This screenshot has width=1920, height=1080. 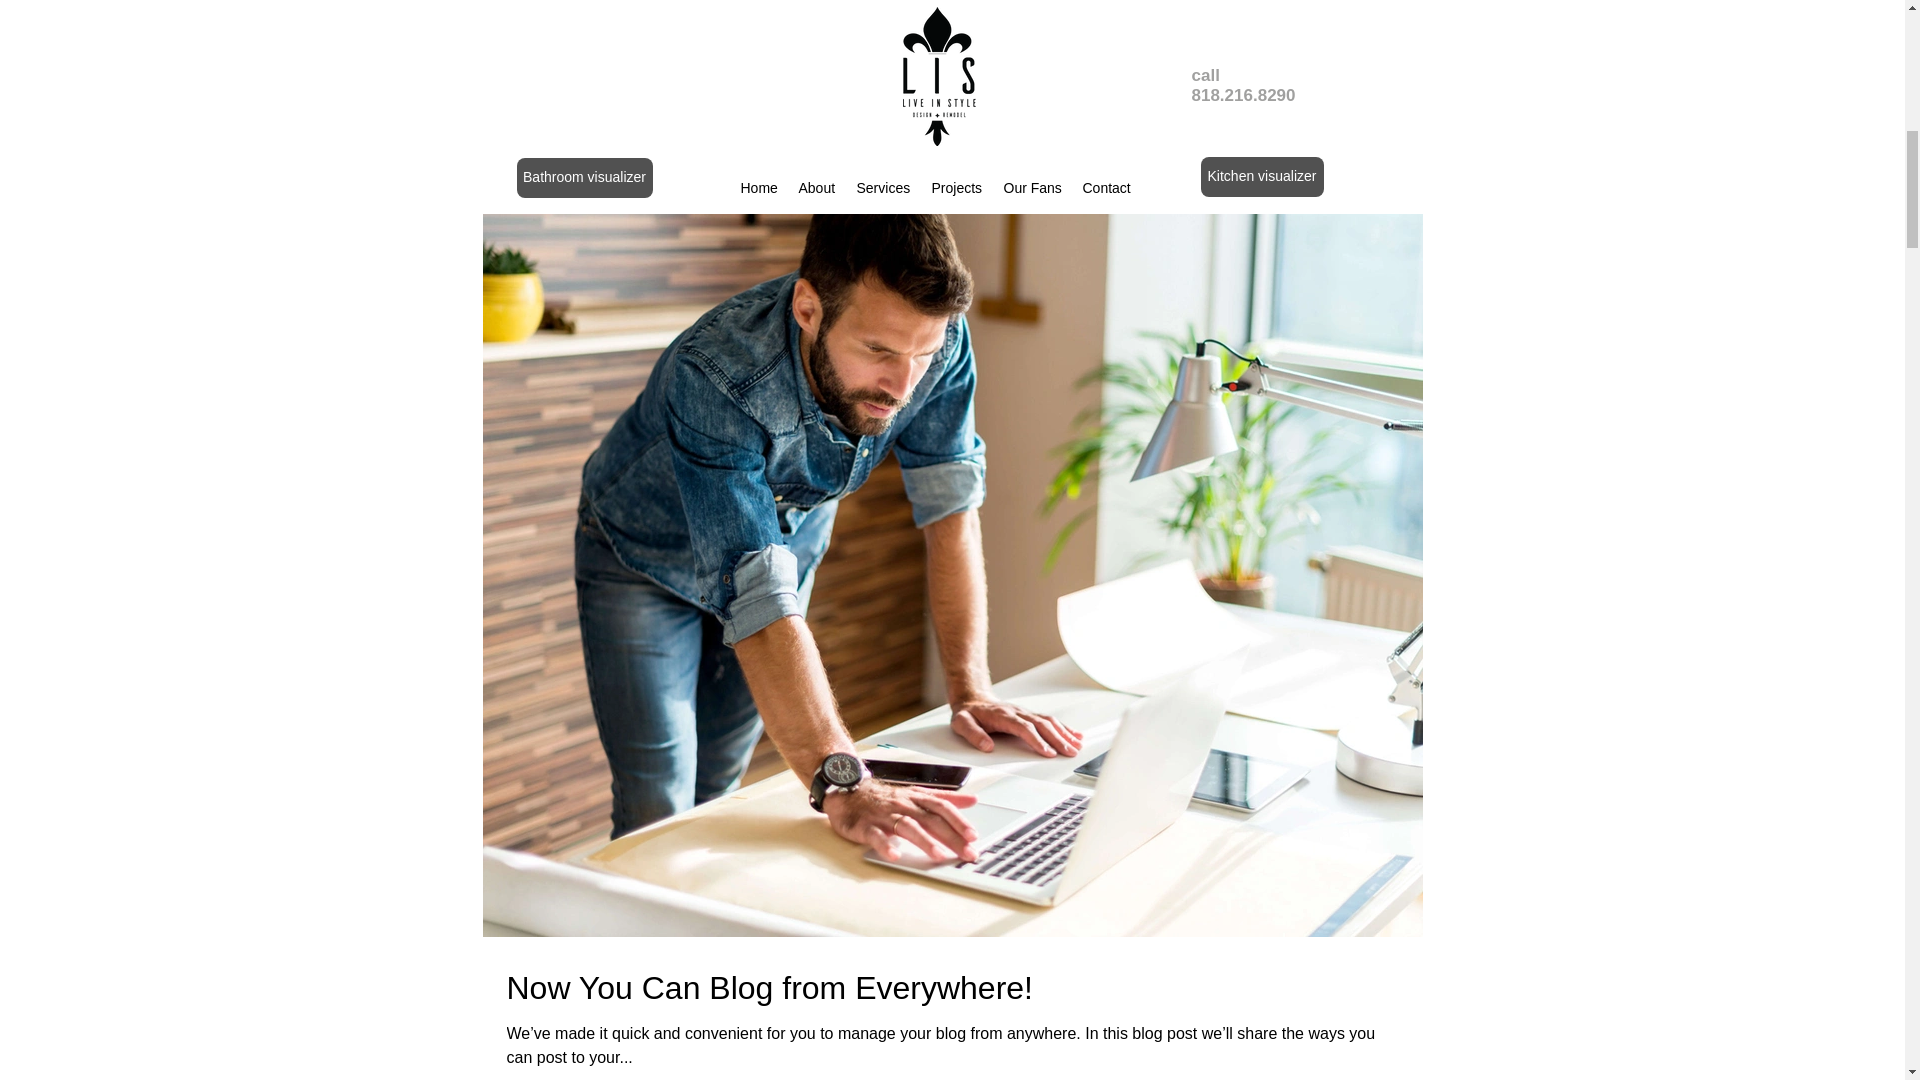 I want to click on Now You Can Blog from Everywhere!, so click(x=952, y=988).